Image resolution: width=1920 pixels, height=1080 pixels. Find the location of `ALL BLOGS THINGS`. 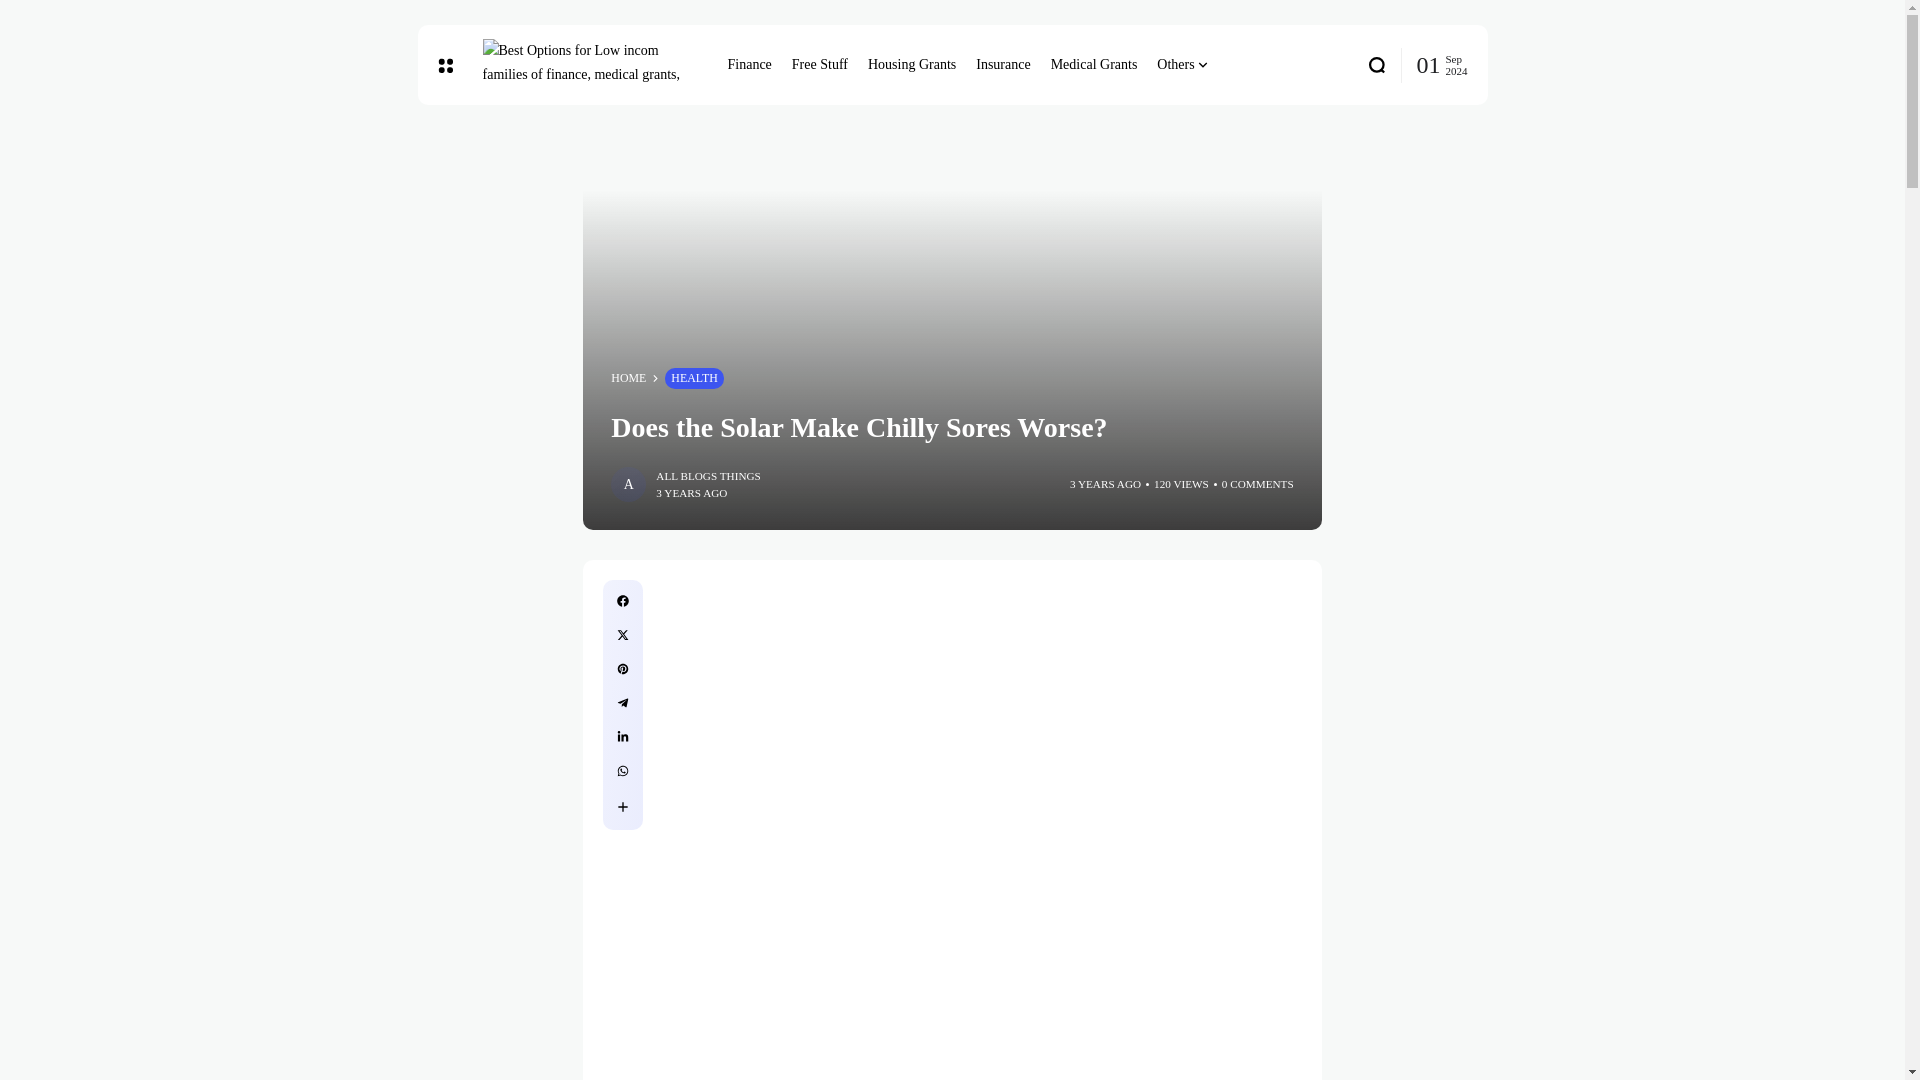

ALL BLOGS THINGS is located at coordinates (708, 476).